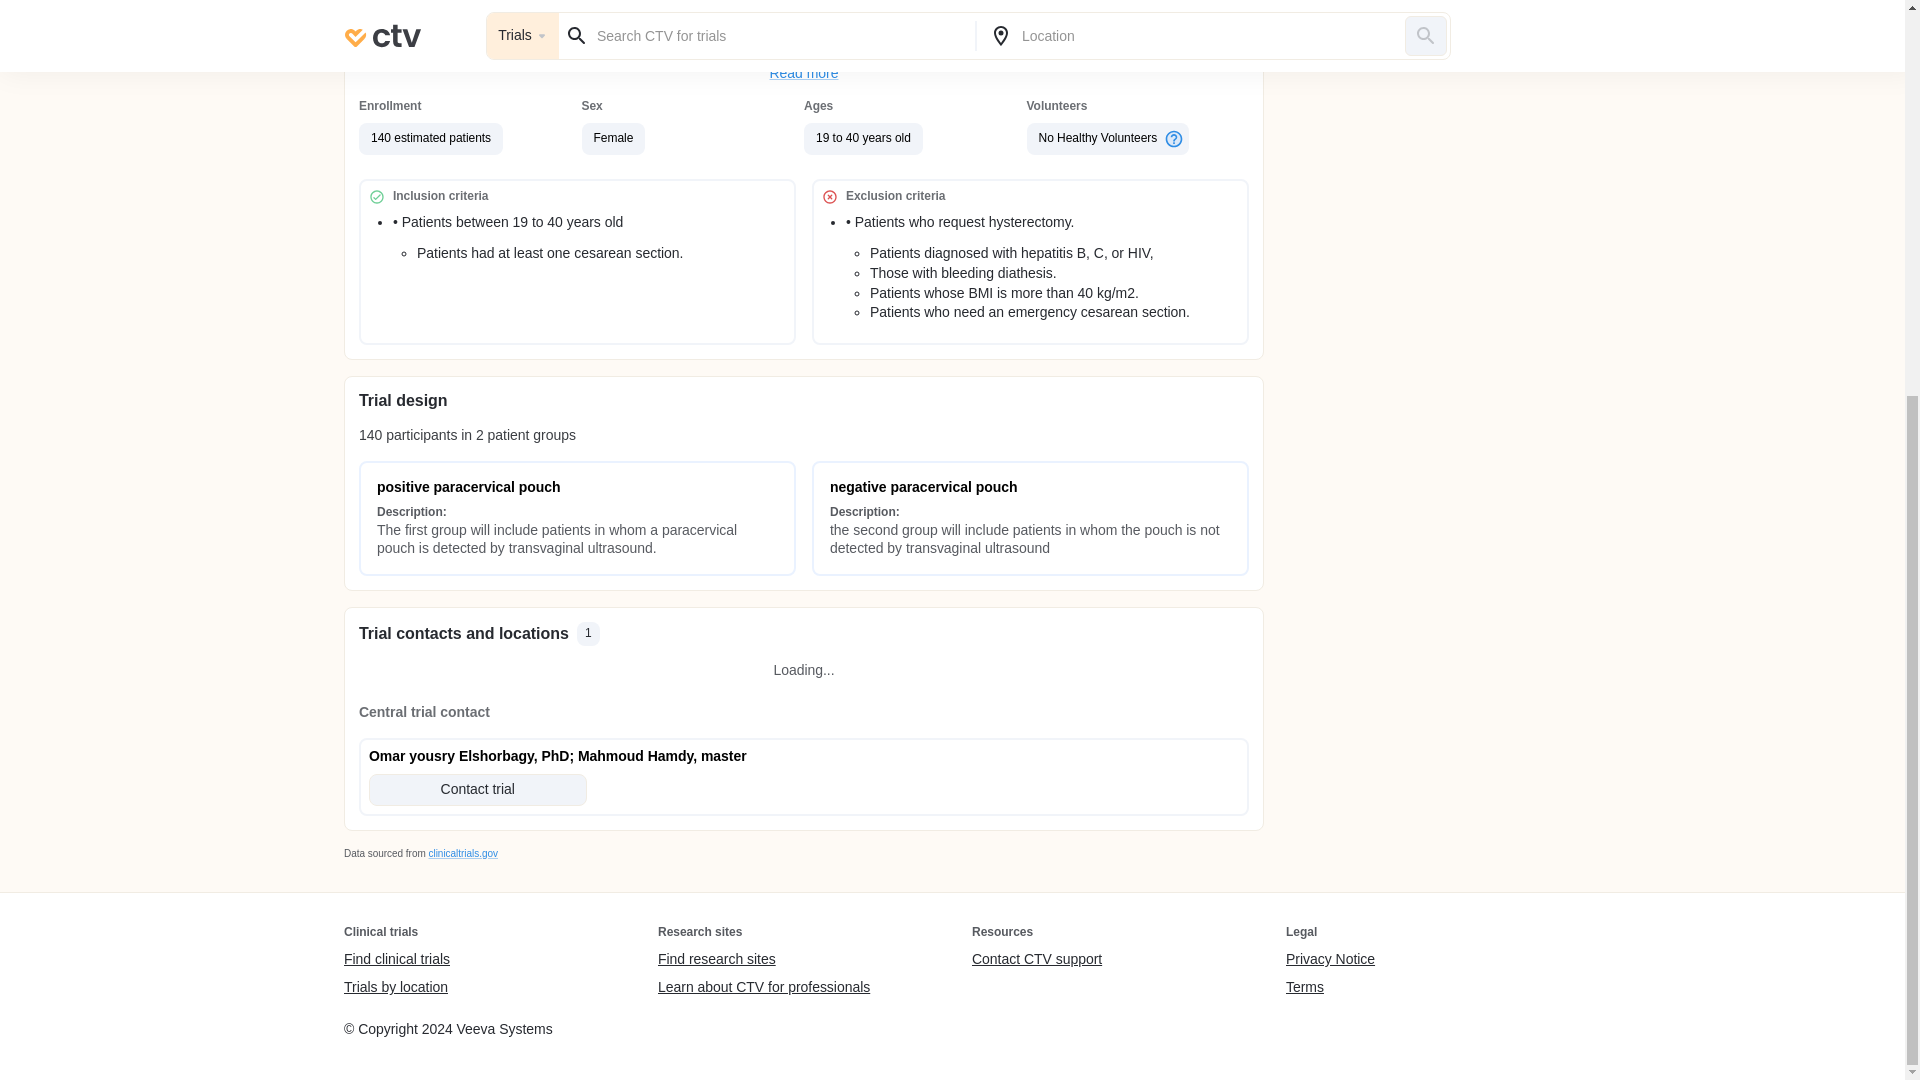 The height and width of the screenshot is (1080, 1920). I want to click on Privacy Notice, so click(1330, 960).